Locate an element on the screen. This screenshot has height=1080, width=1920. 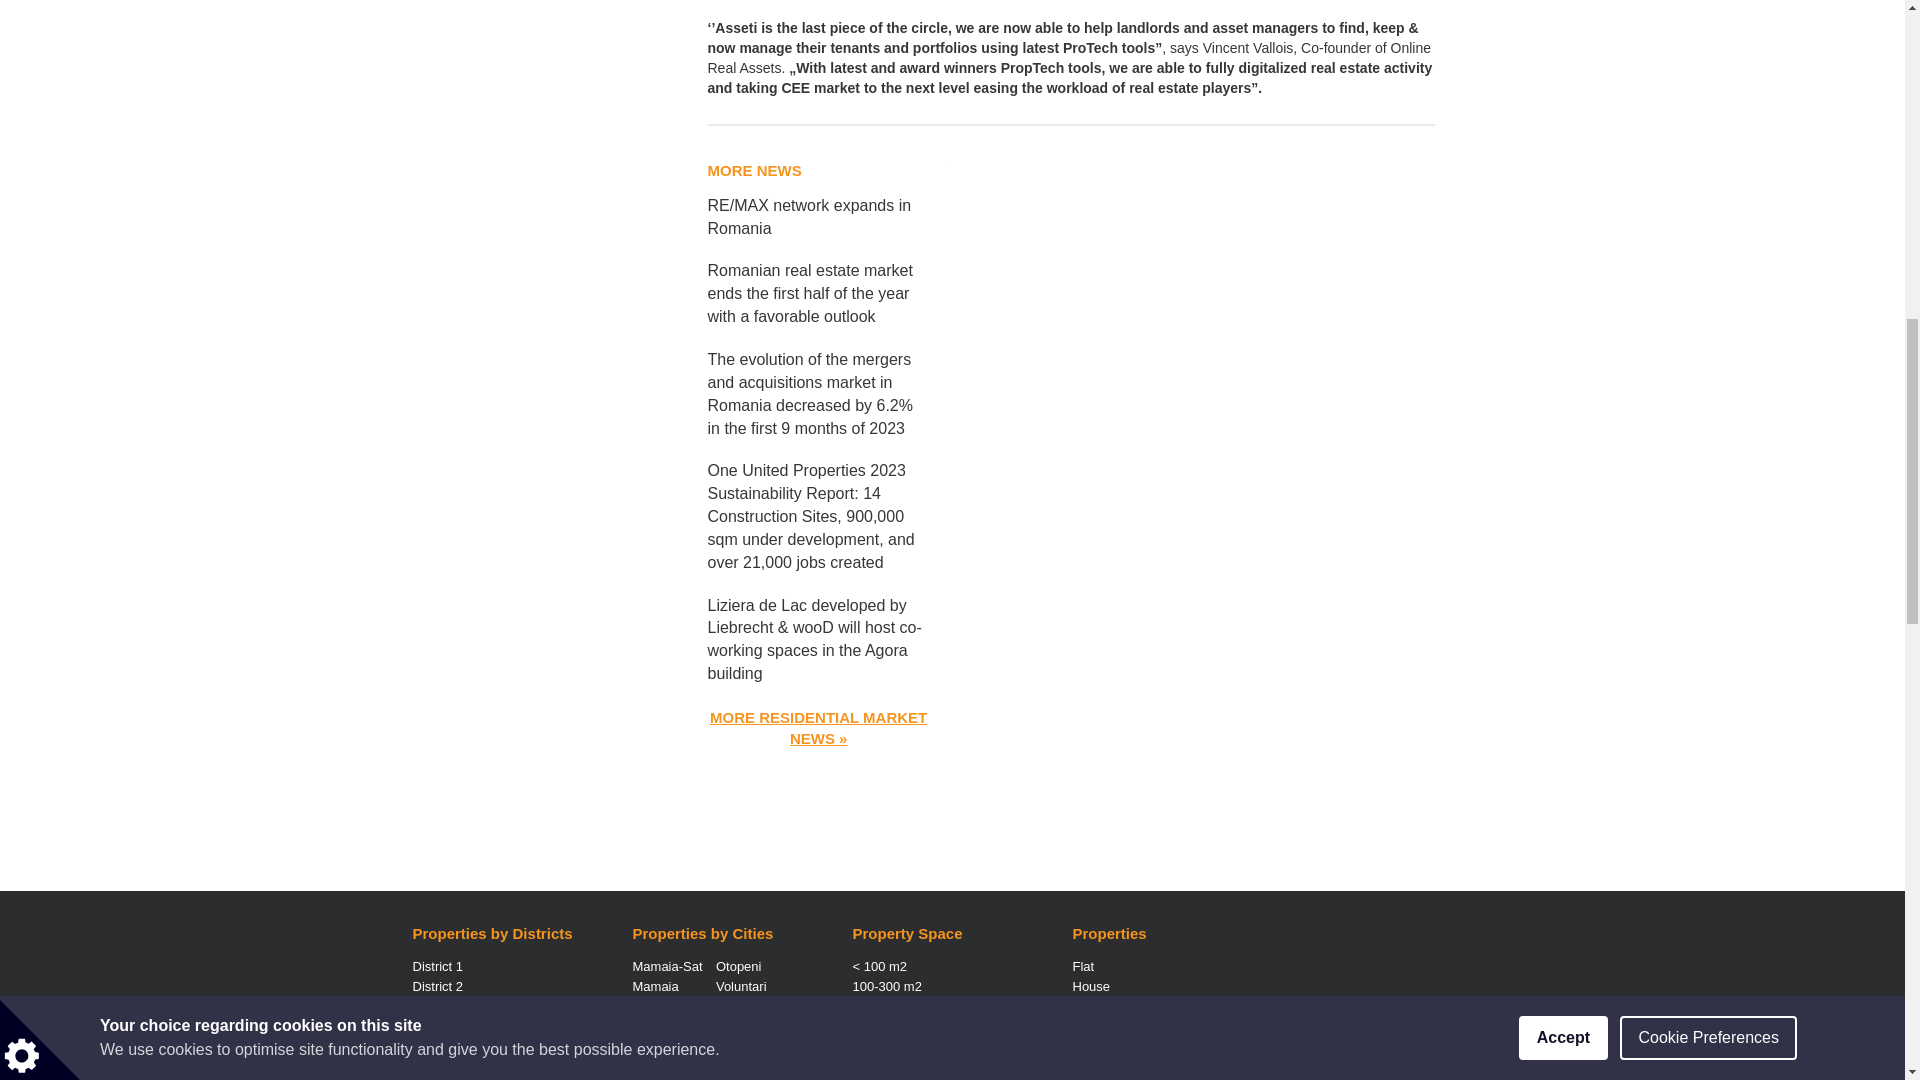
MORE RESIDENTIAL MARKET NEWS is located at coordinates (818, 728).